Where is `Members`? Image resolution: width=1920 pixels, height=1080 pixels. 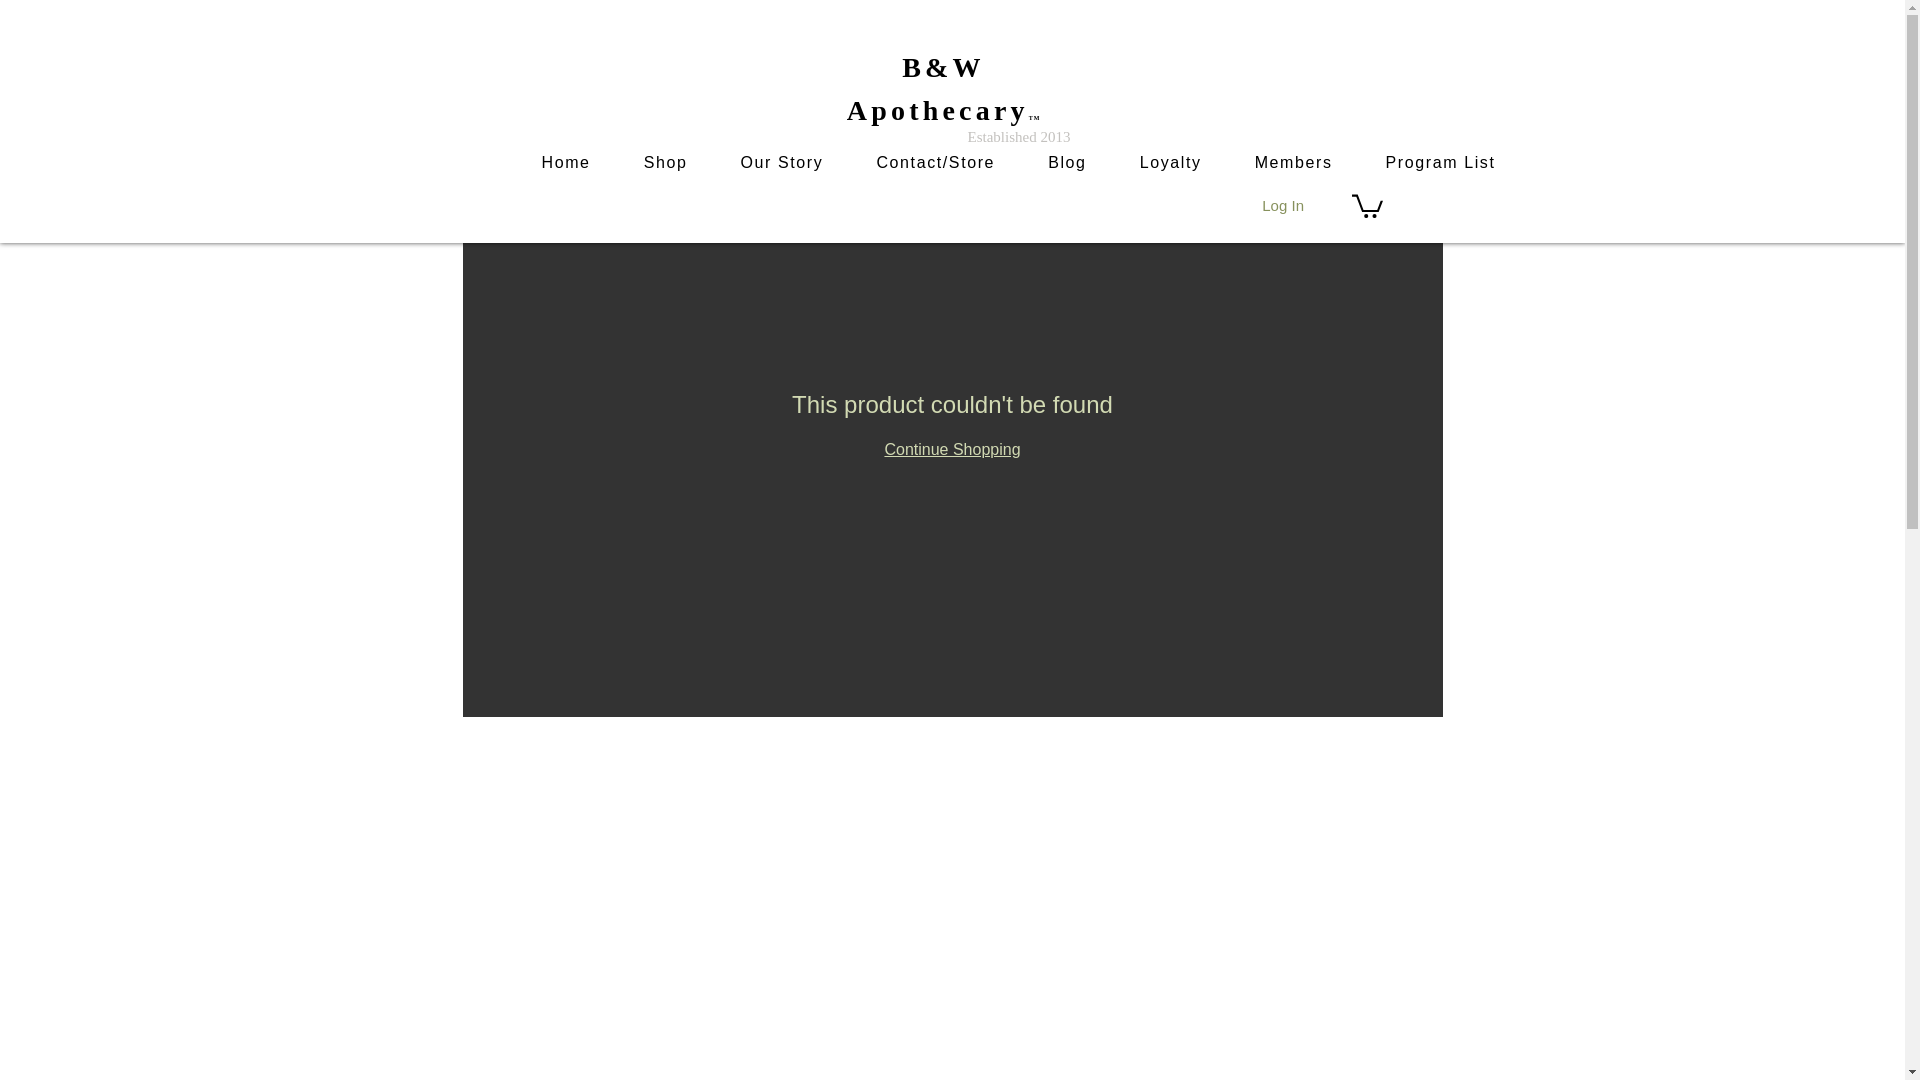
Members is located at coordinates (1294, 162).